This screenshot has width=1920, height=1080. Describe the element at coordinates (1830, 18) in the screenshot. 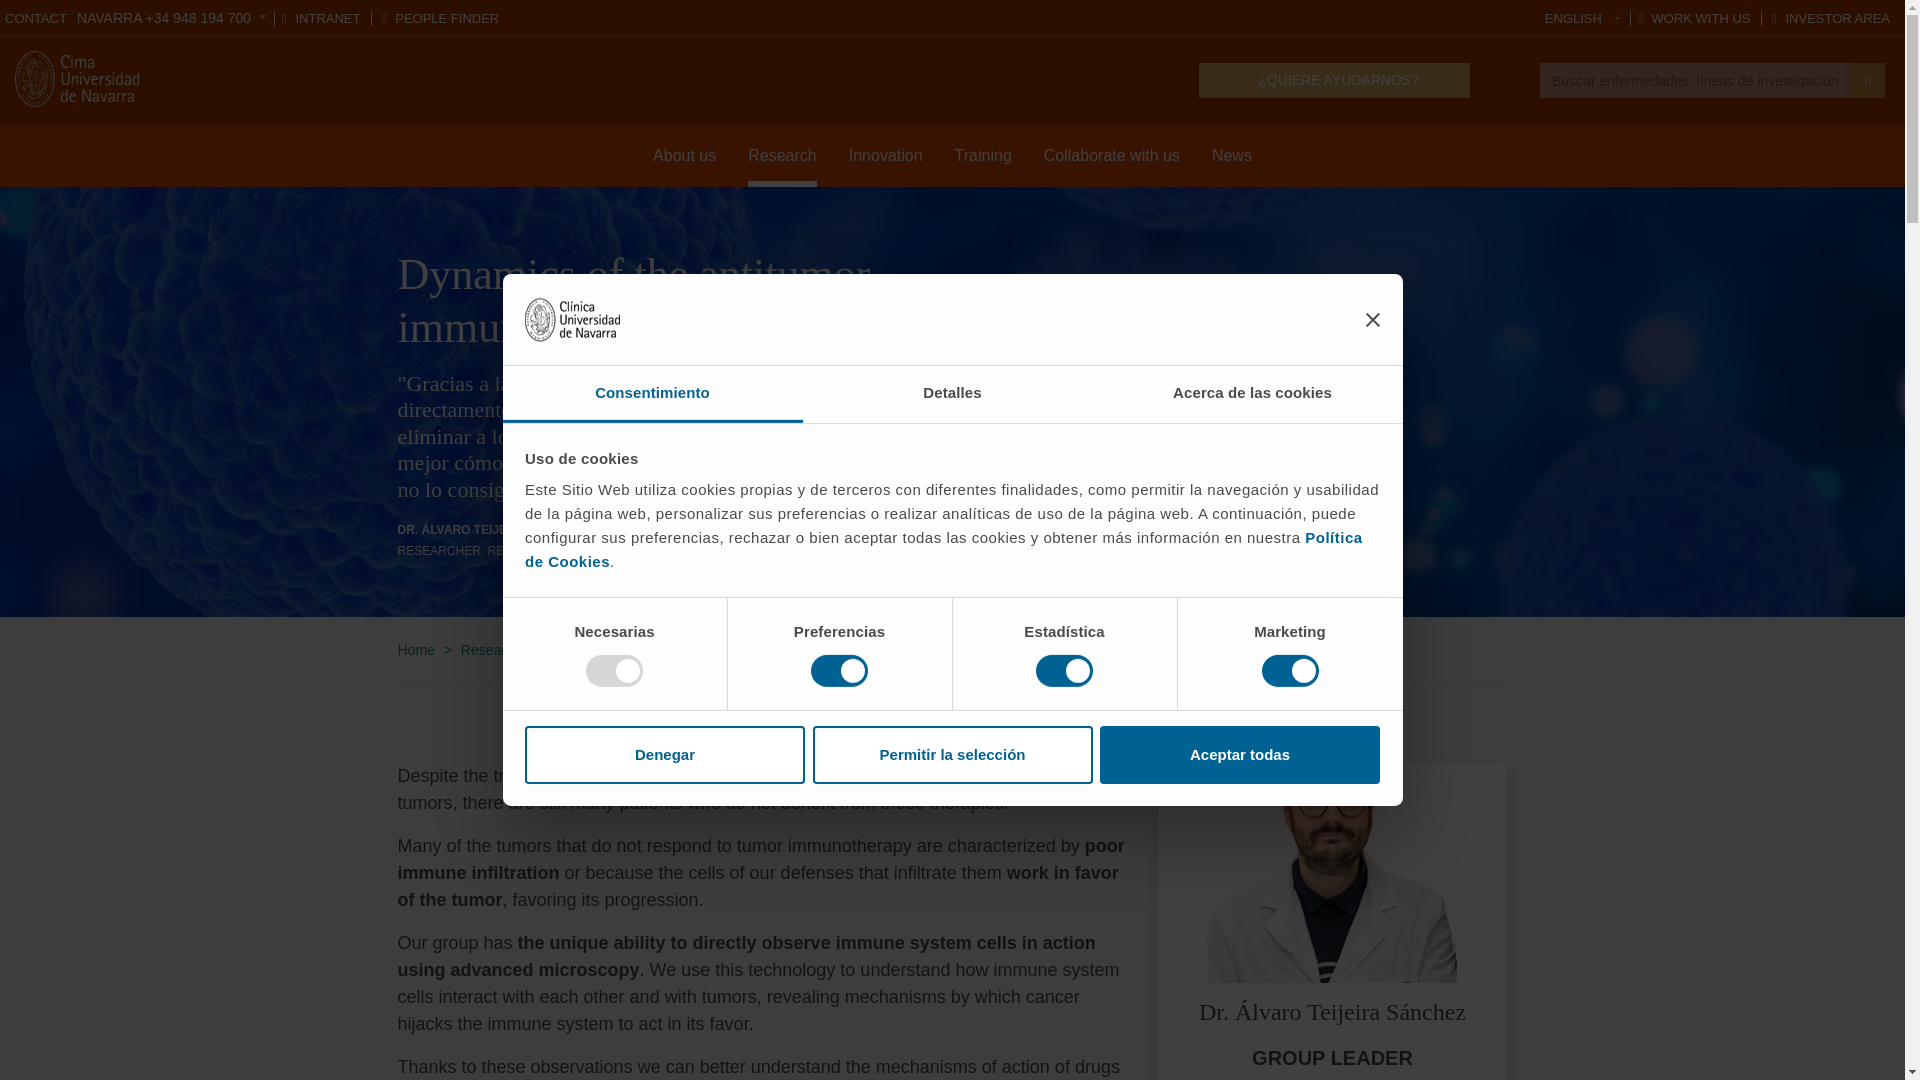

I see `INVESTOR AREA` at that location.